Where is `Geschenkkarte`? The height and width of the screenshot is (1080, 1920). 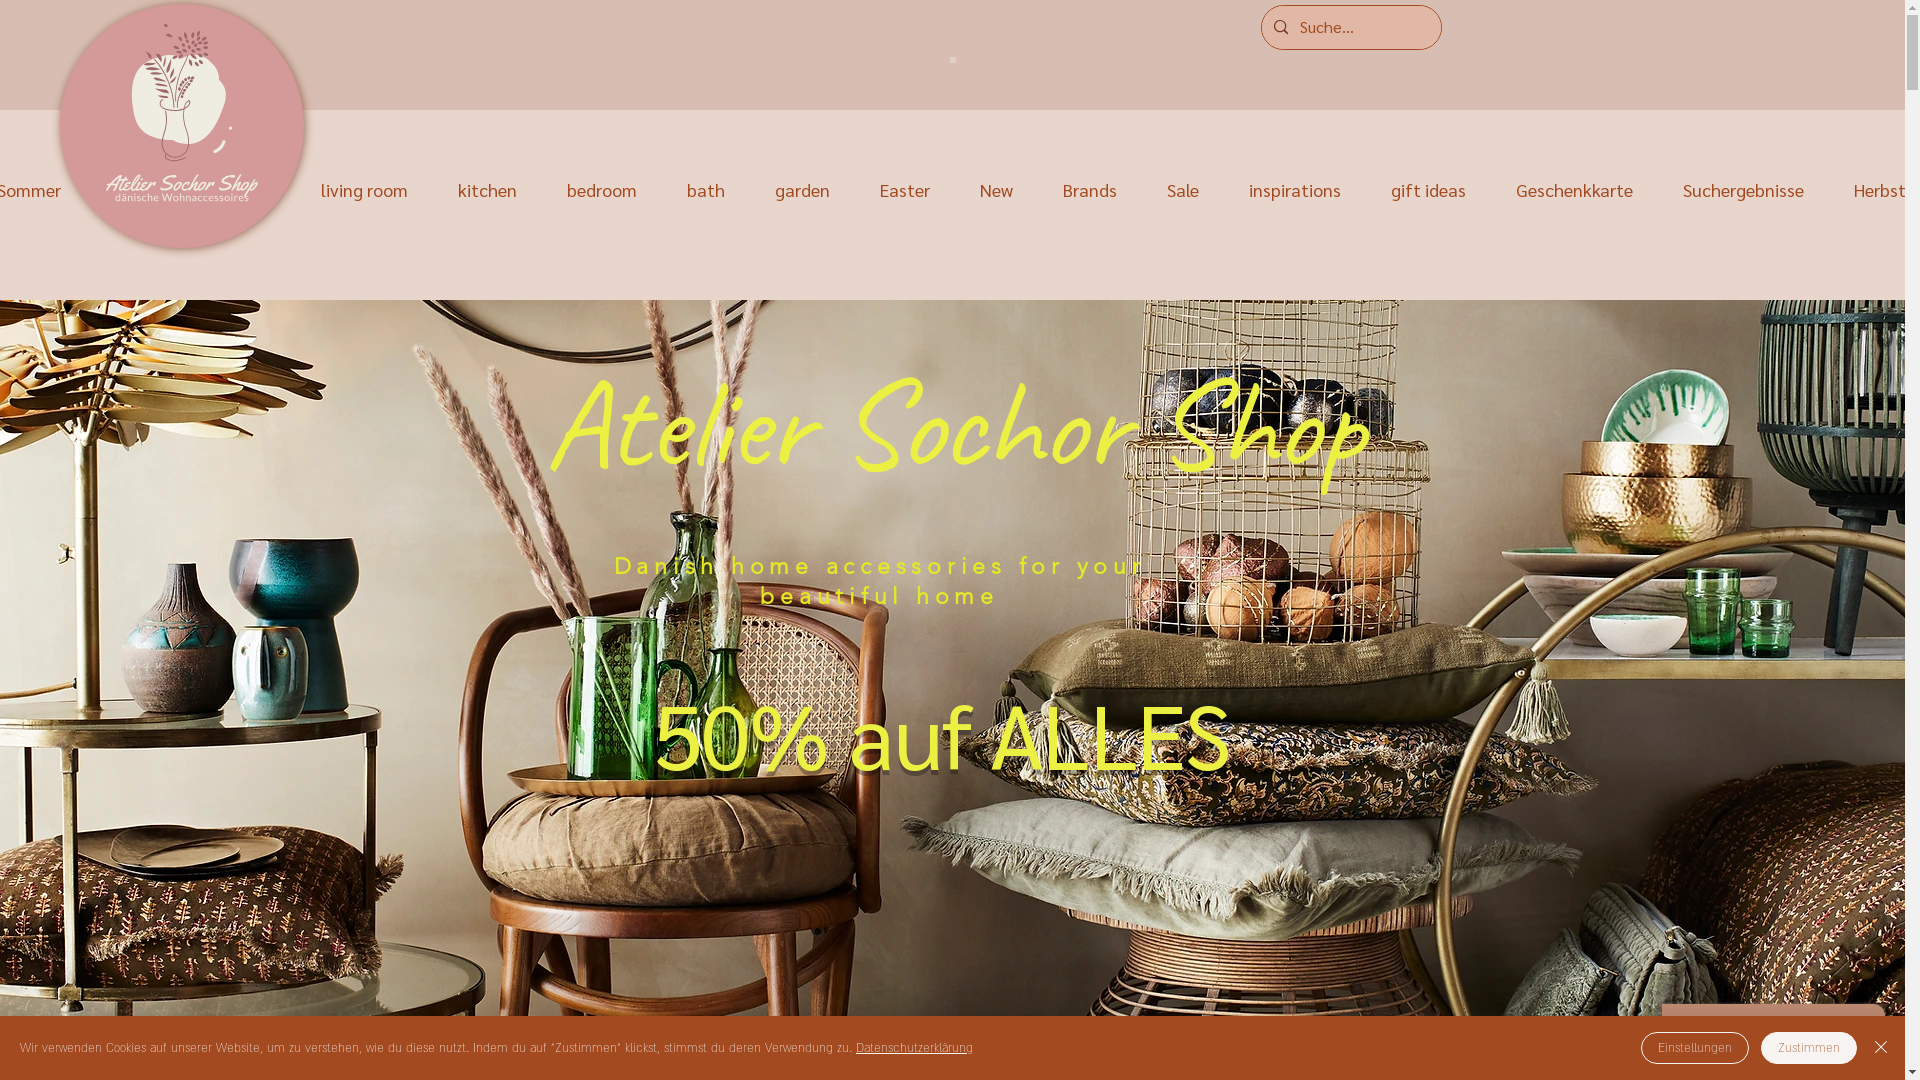 Geschenkkarte is located at coordinates (1575, 190).